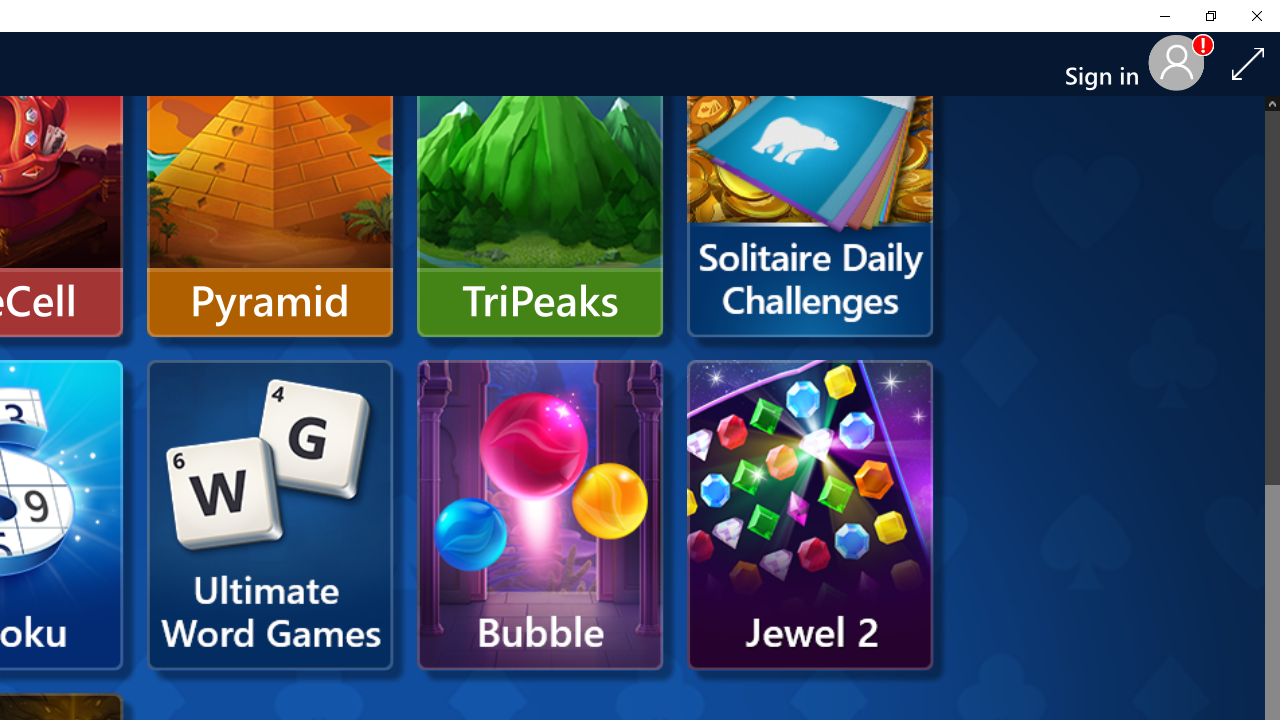 This screenshot has height=720, width=1280. Describe the element at coordinates (540, 182) in the screenshot. I see `TriPeaks` at that location.